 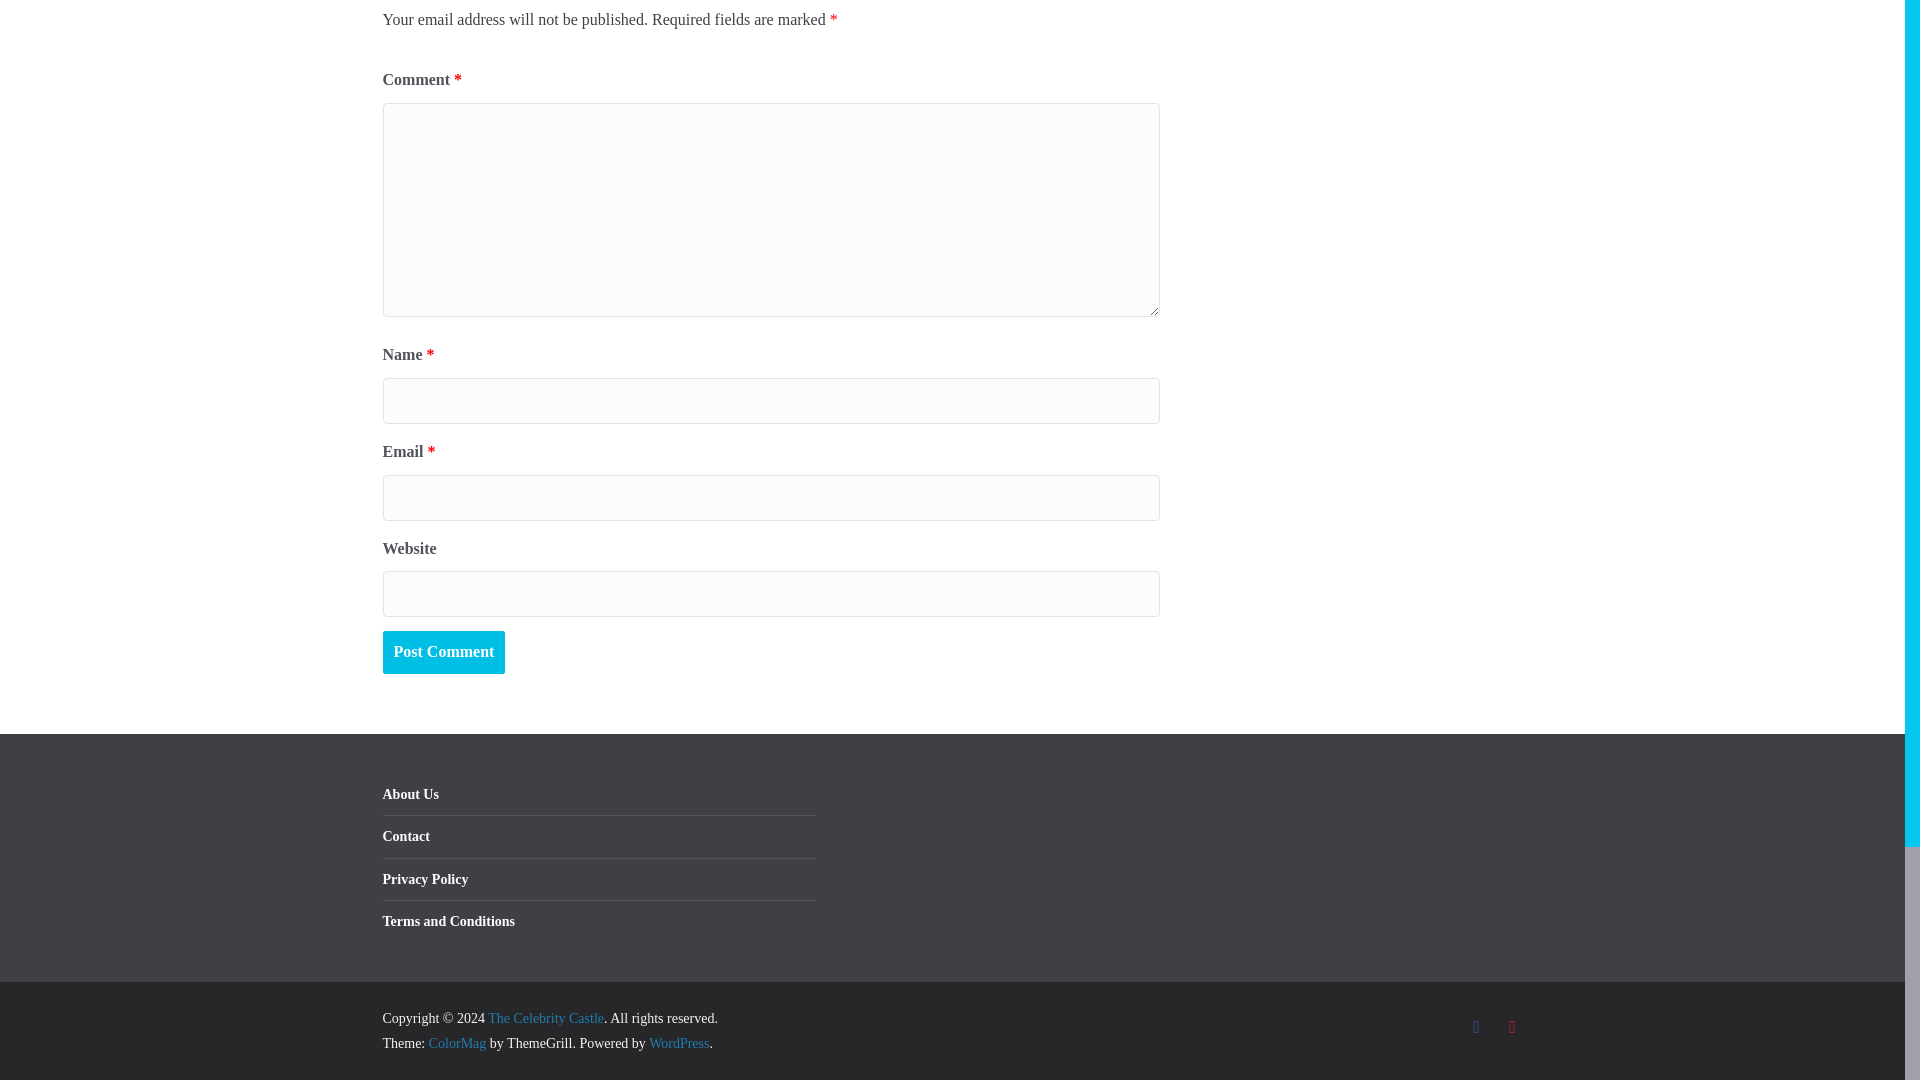 What do you see at coordinates (458, 1042) in the screenshot?
I see `ColorMag` at bounding box center [458, 1042].